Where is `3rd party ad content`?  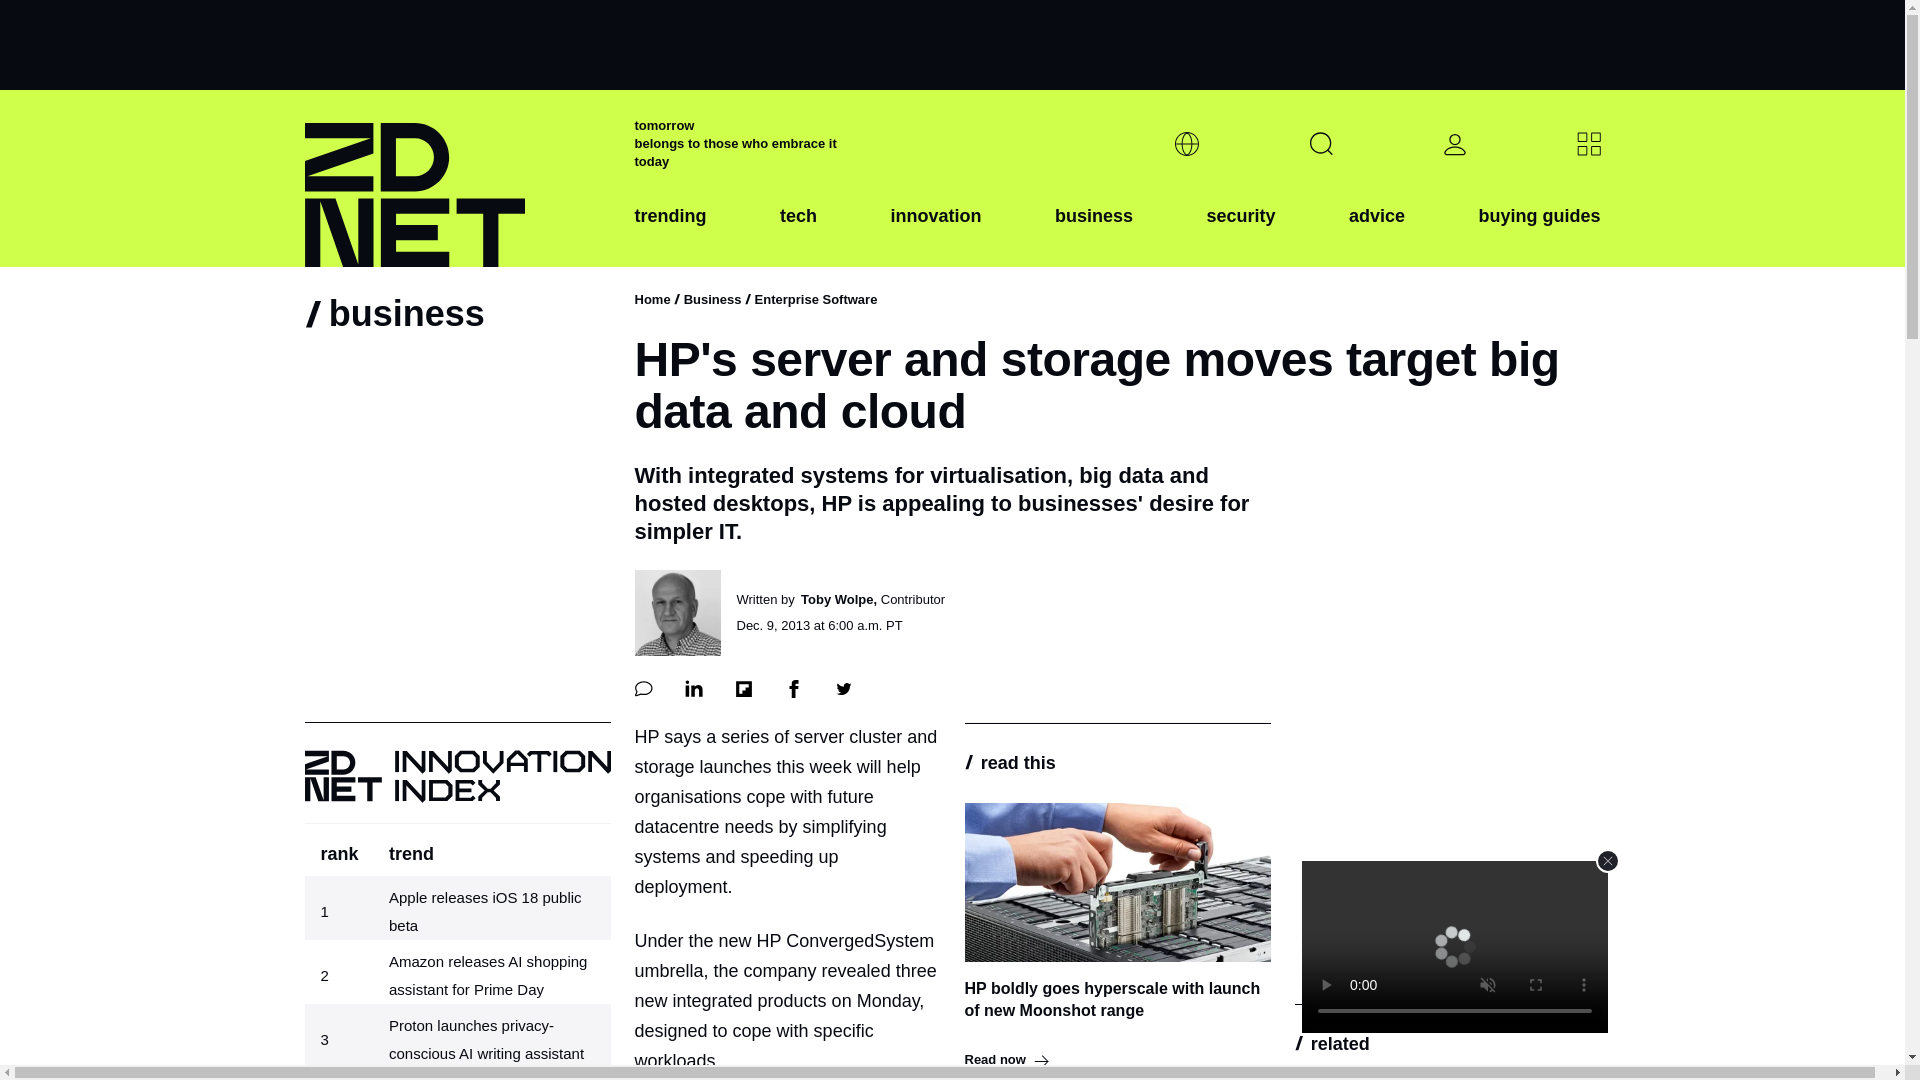 3rd party ad content is located at coordinates (951, 44).